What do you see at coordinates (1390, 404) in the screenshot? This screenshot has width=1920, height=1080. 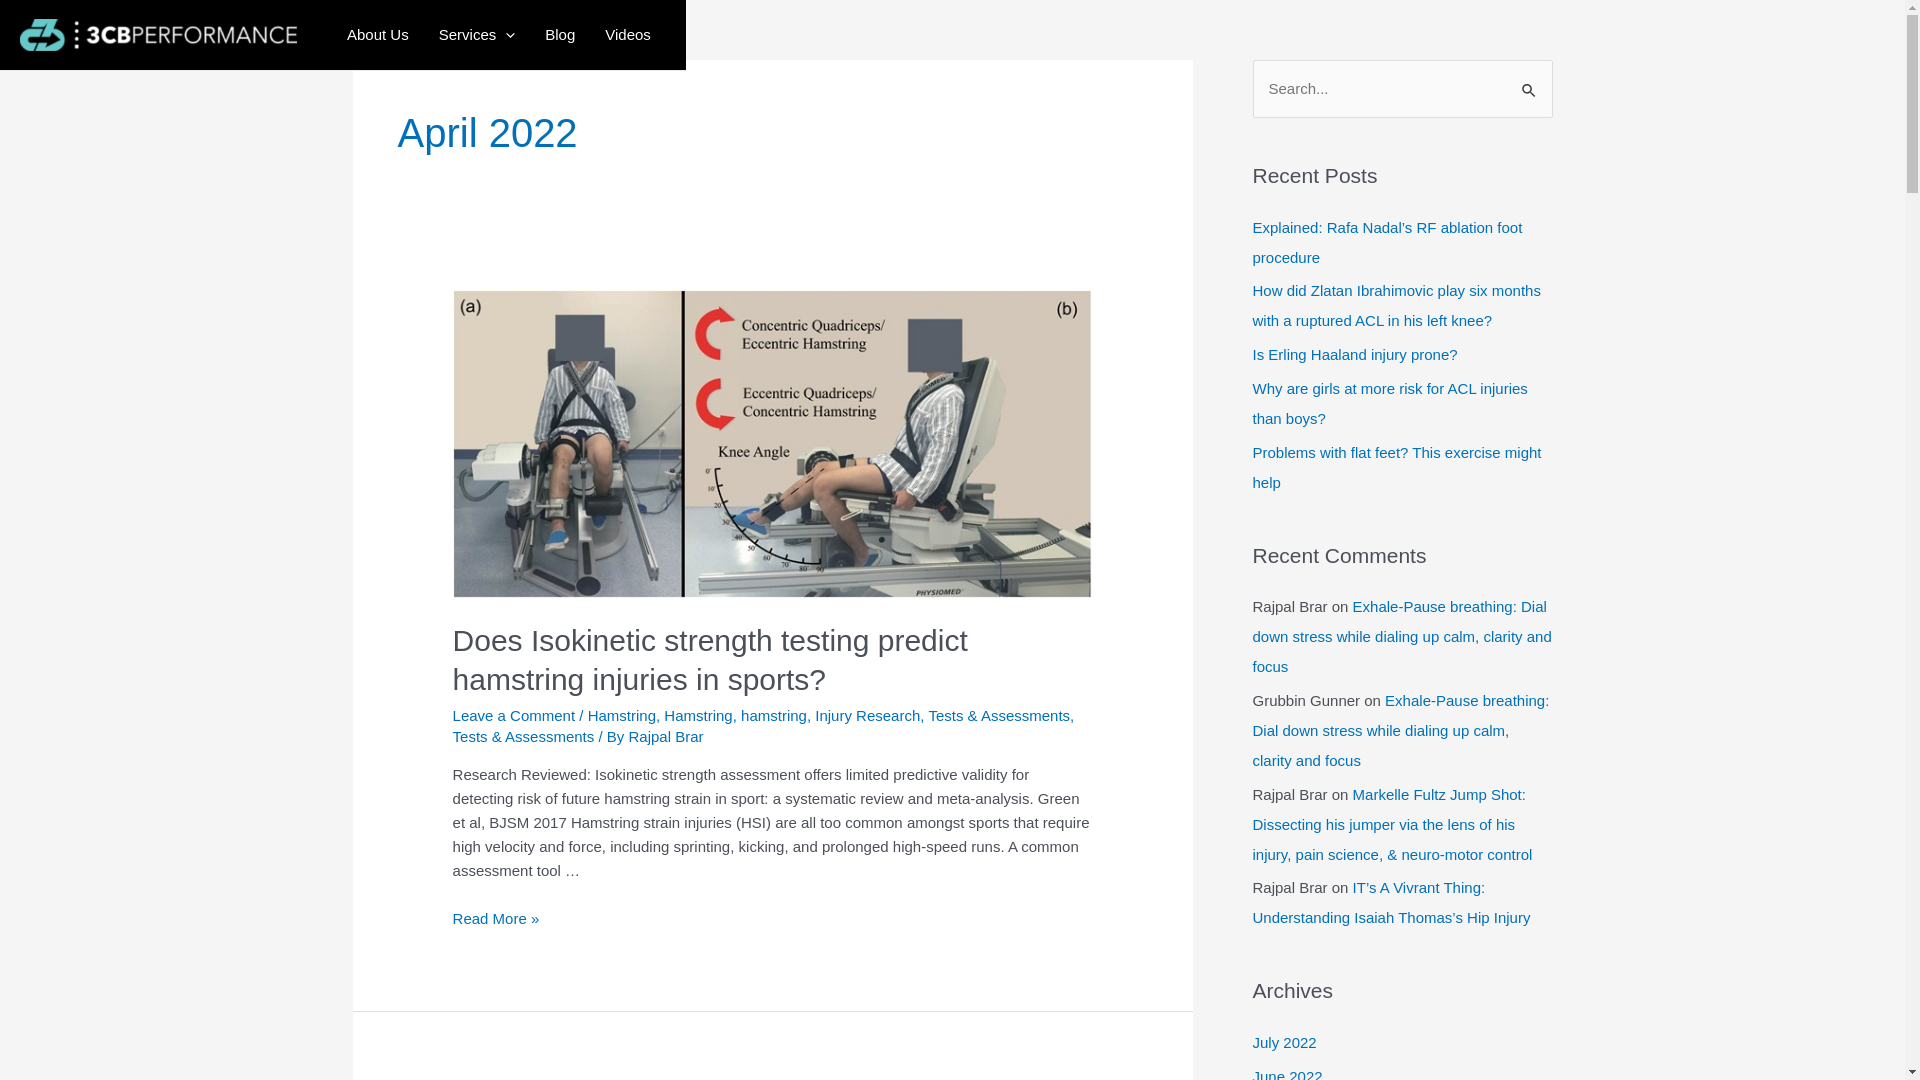 I see `Why are girls at more risk for ACL injuries than boys?` at bounding box center [1390, 404].